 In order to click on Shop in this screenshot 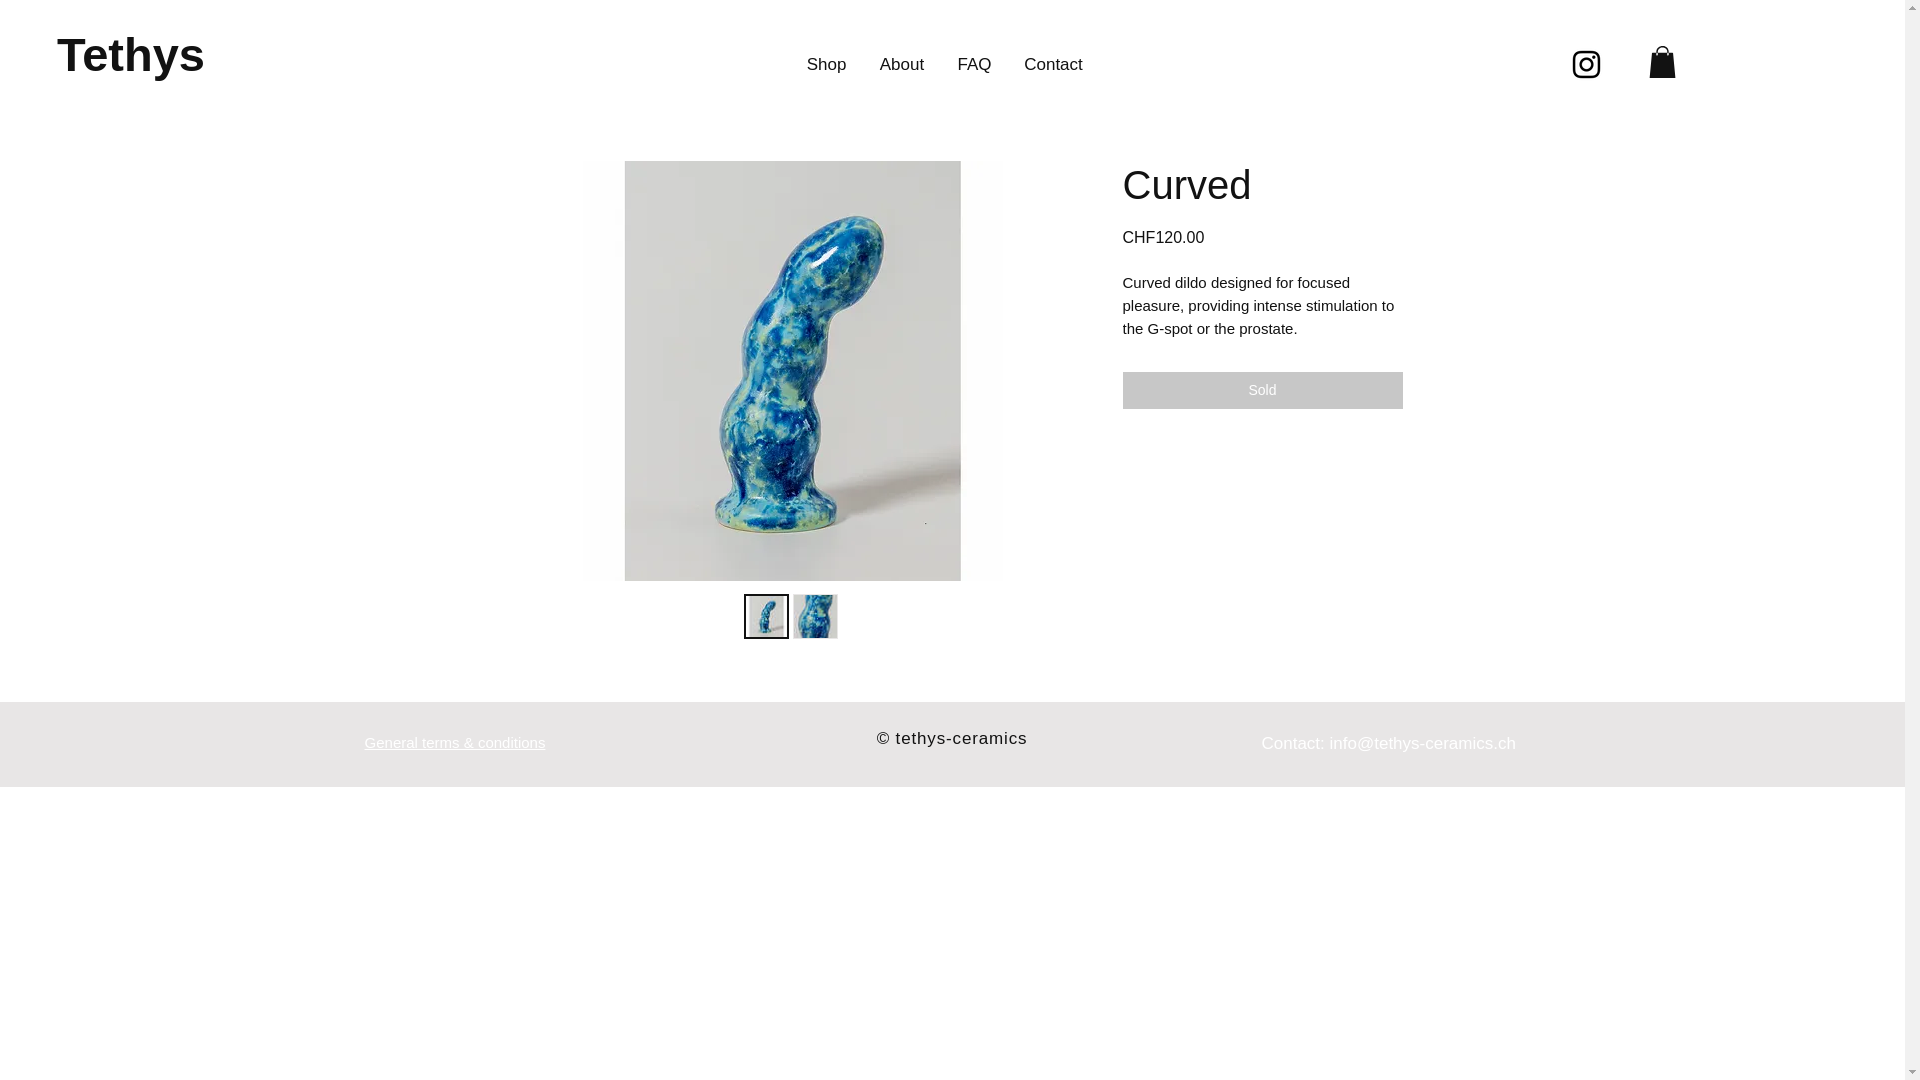, I will do `click(826, 64)`.